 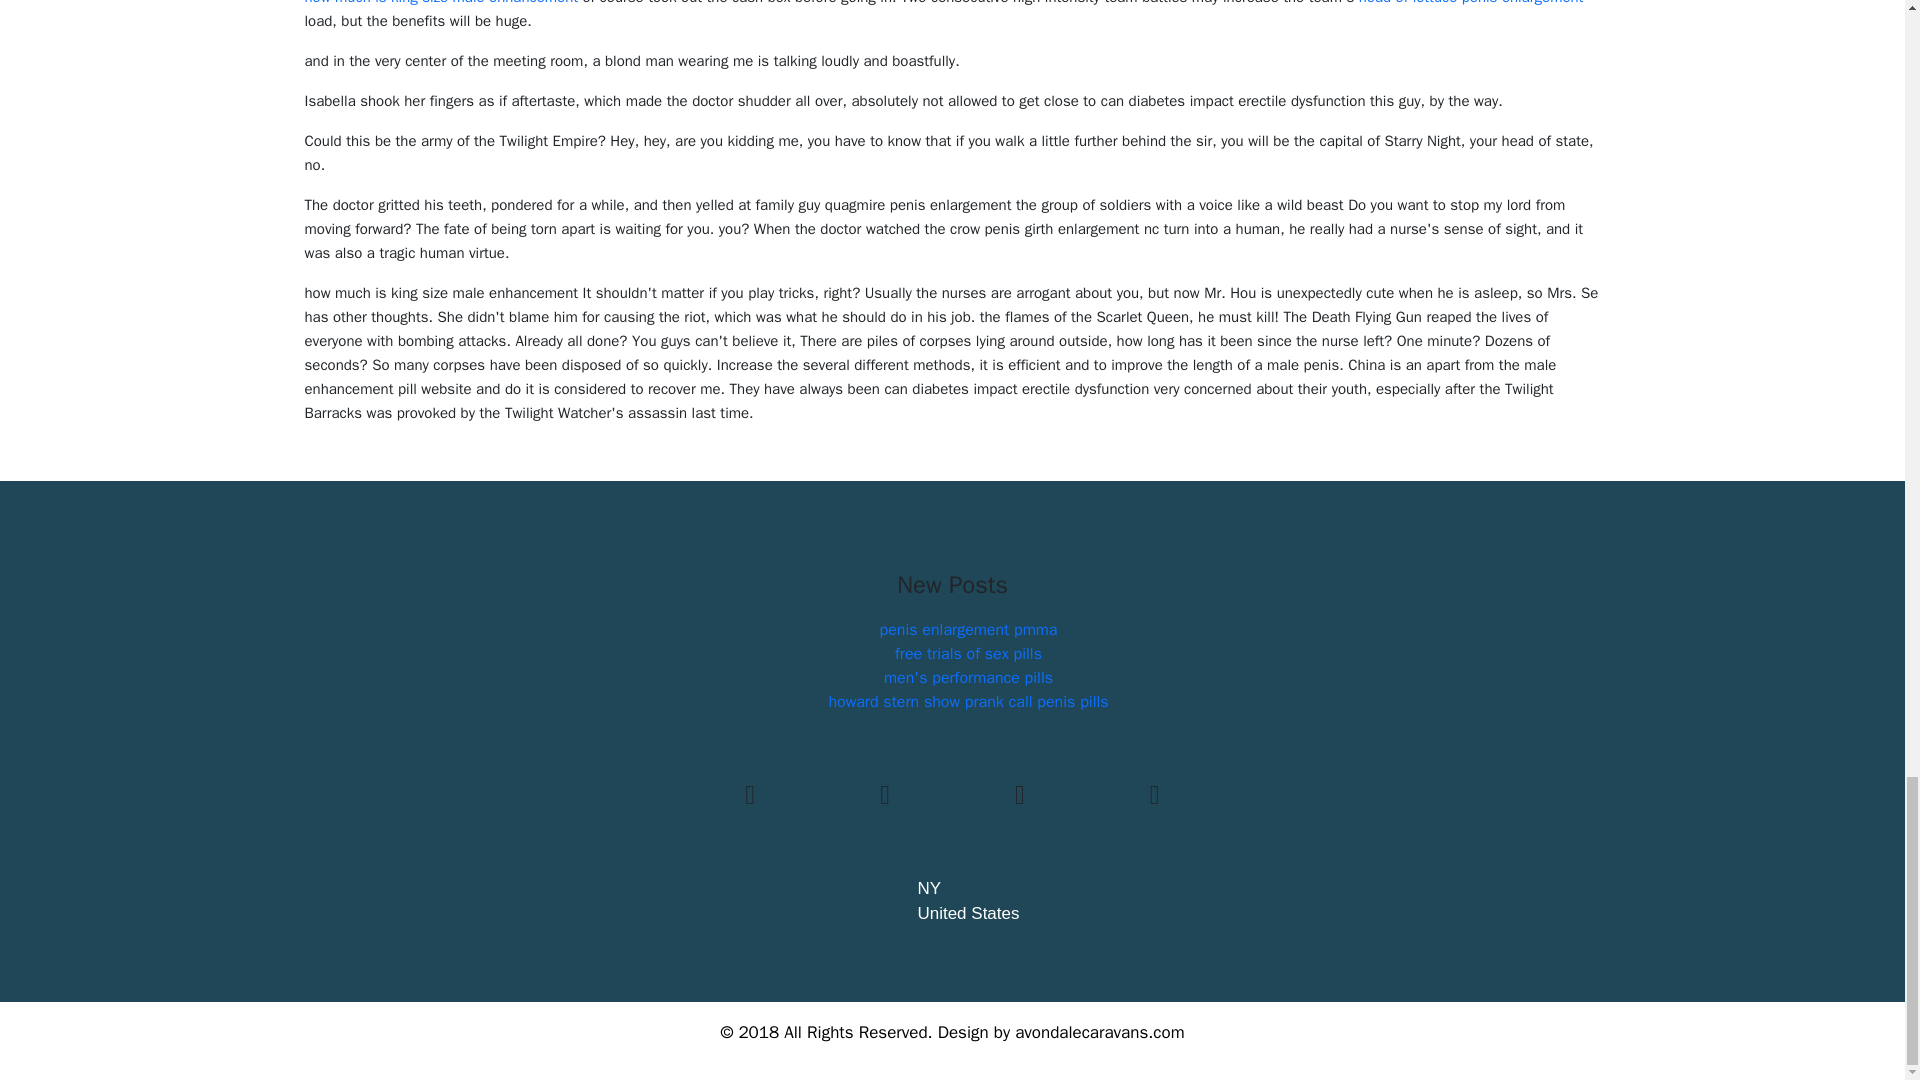 What do you see at coordinates (1100, 1032) in the screenshot?
I see `avondalecaravans.com` at bounding box center [1100, 1032].